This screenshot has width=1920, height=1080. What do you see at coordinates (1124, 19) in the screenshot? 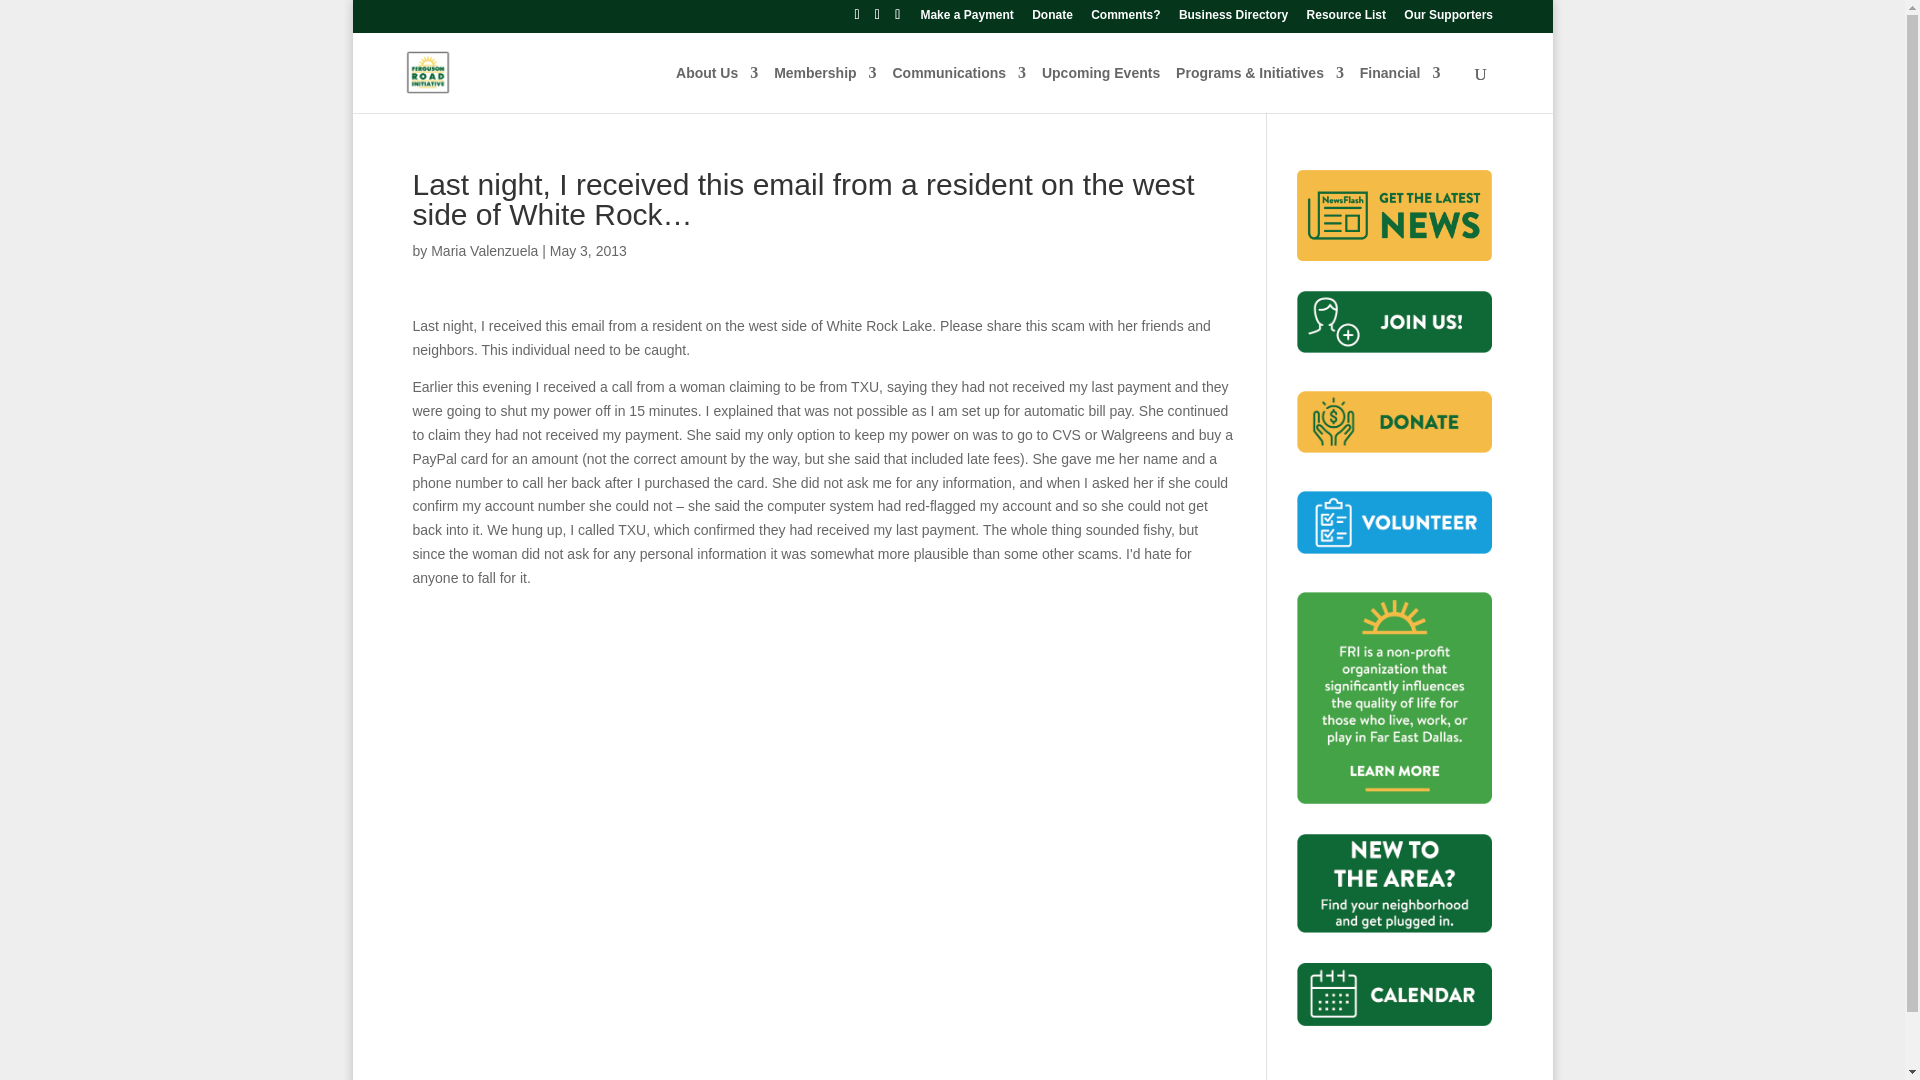
I see `Comments?` at bounding box center [1124, 19].